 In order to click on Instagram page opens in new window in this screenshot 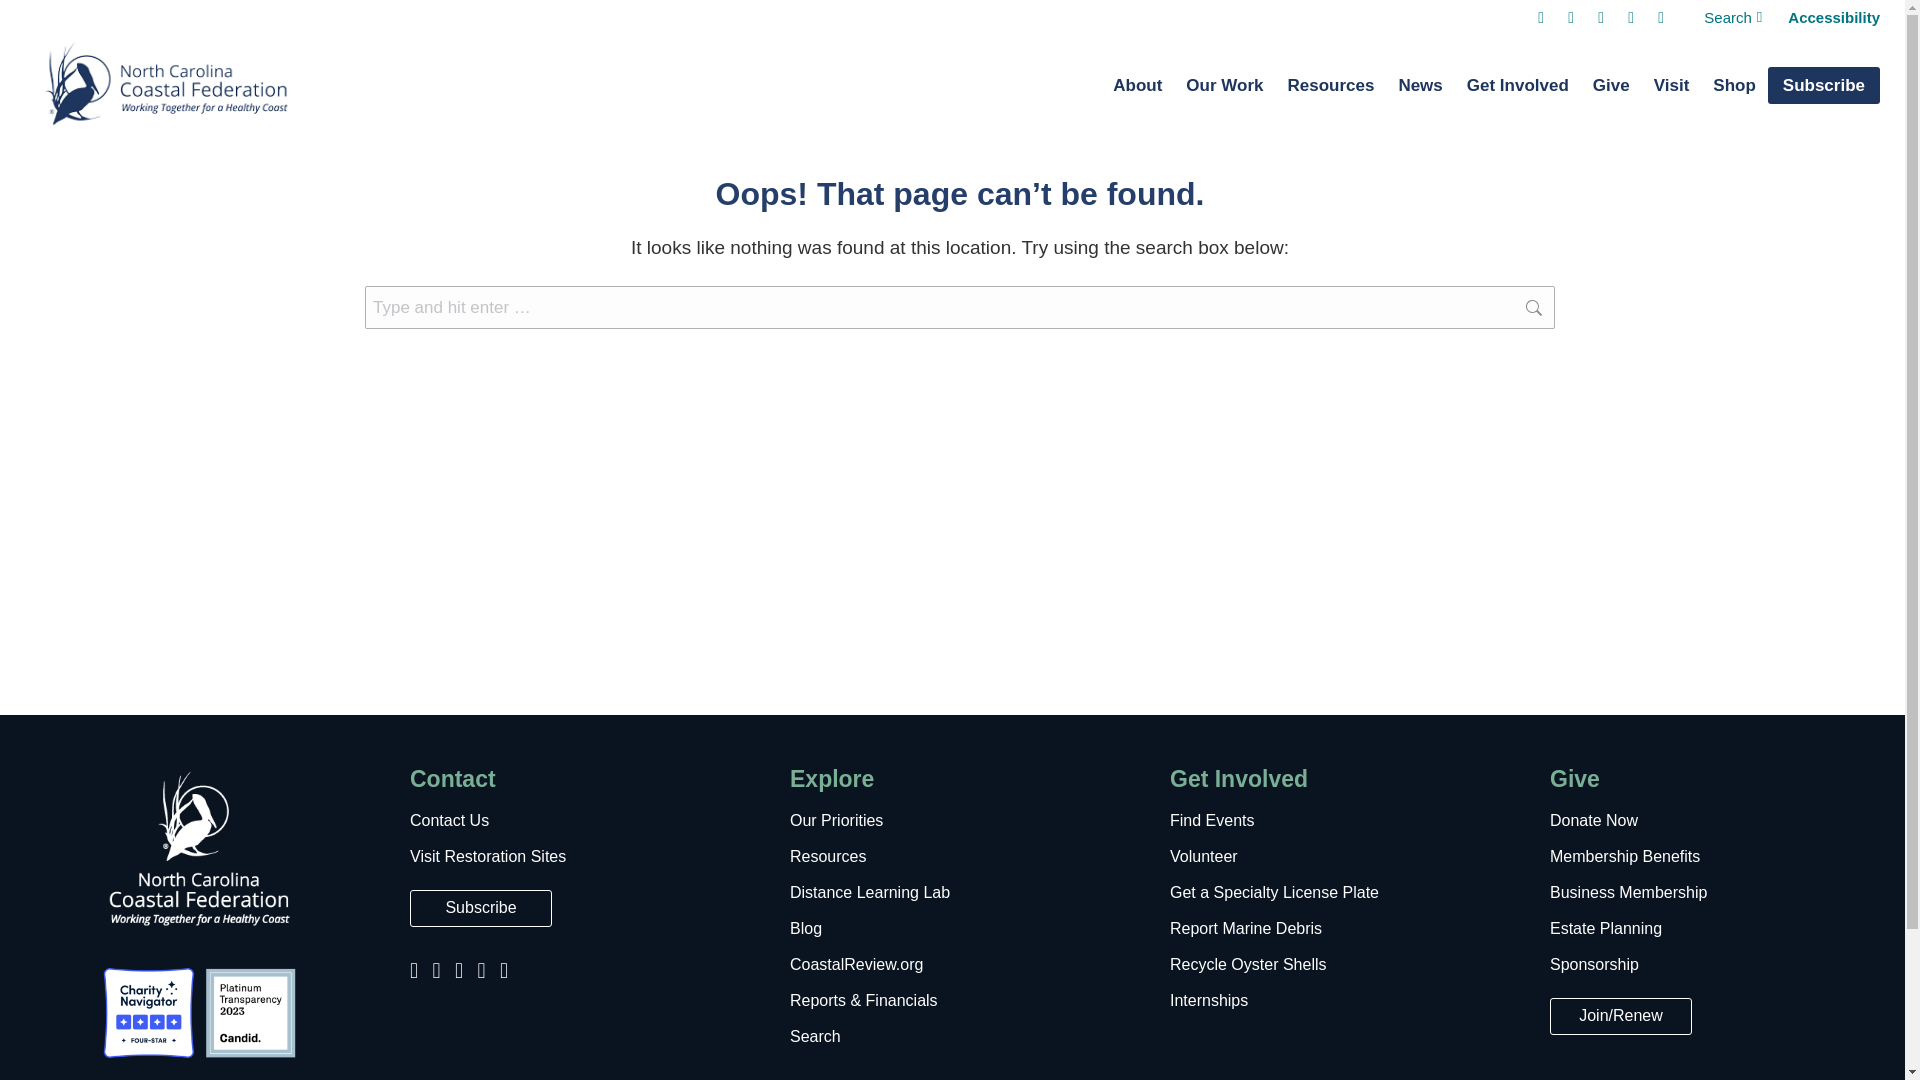, I will do `click(1570, 17)`.